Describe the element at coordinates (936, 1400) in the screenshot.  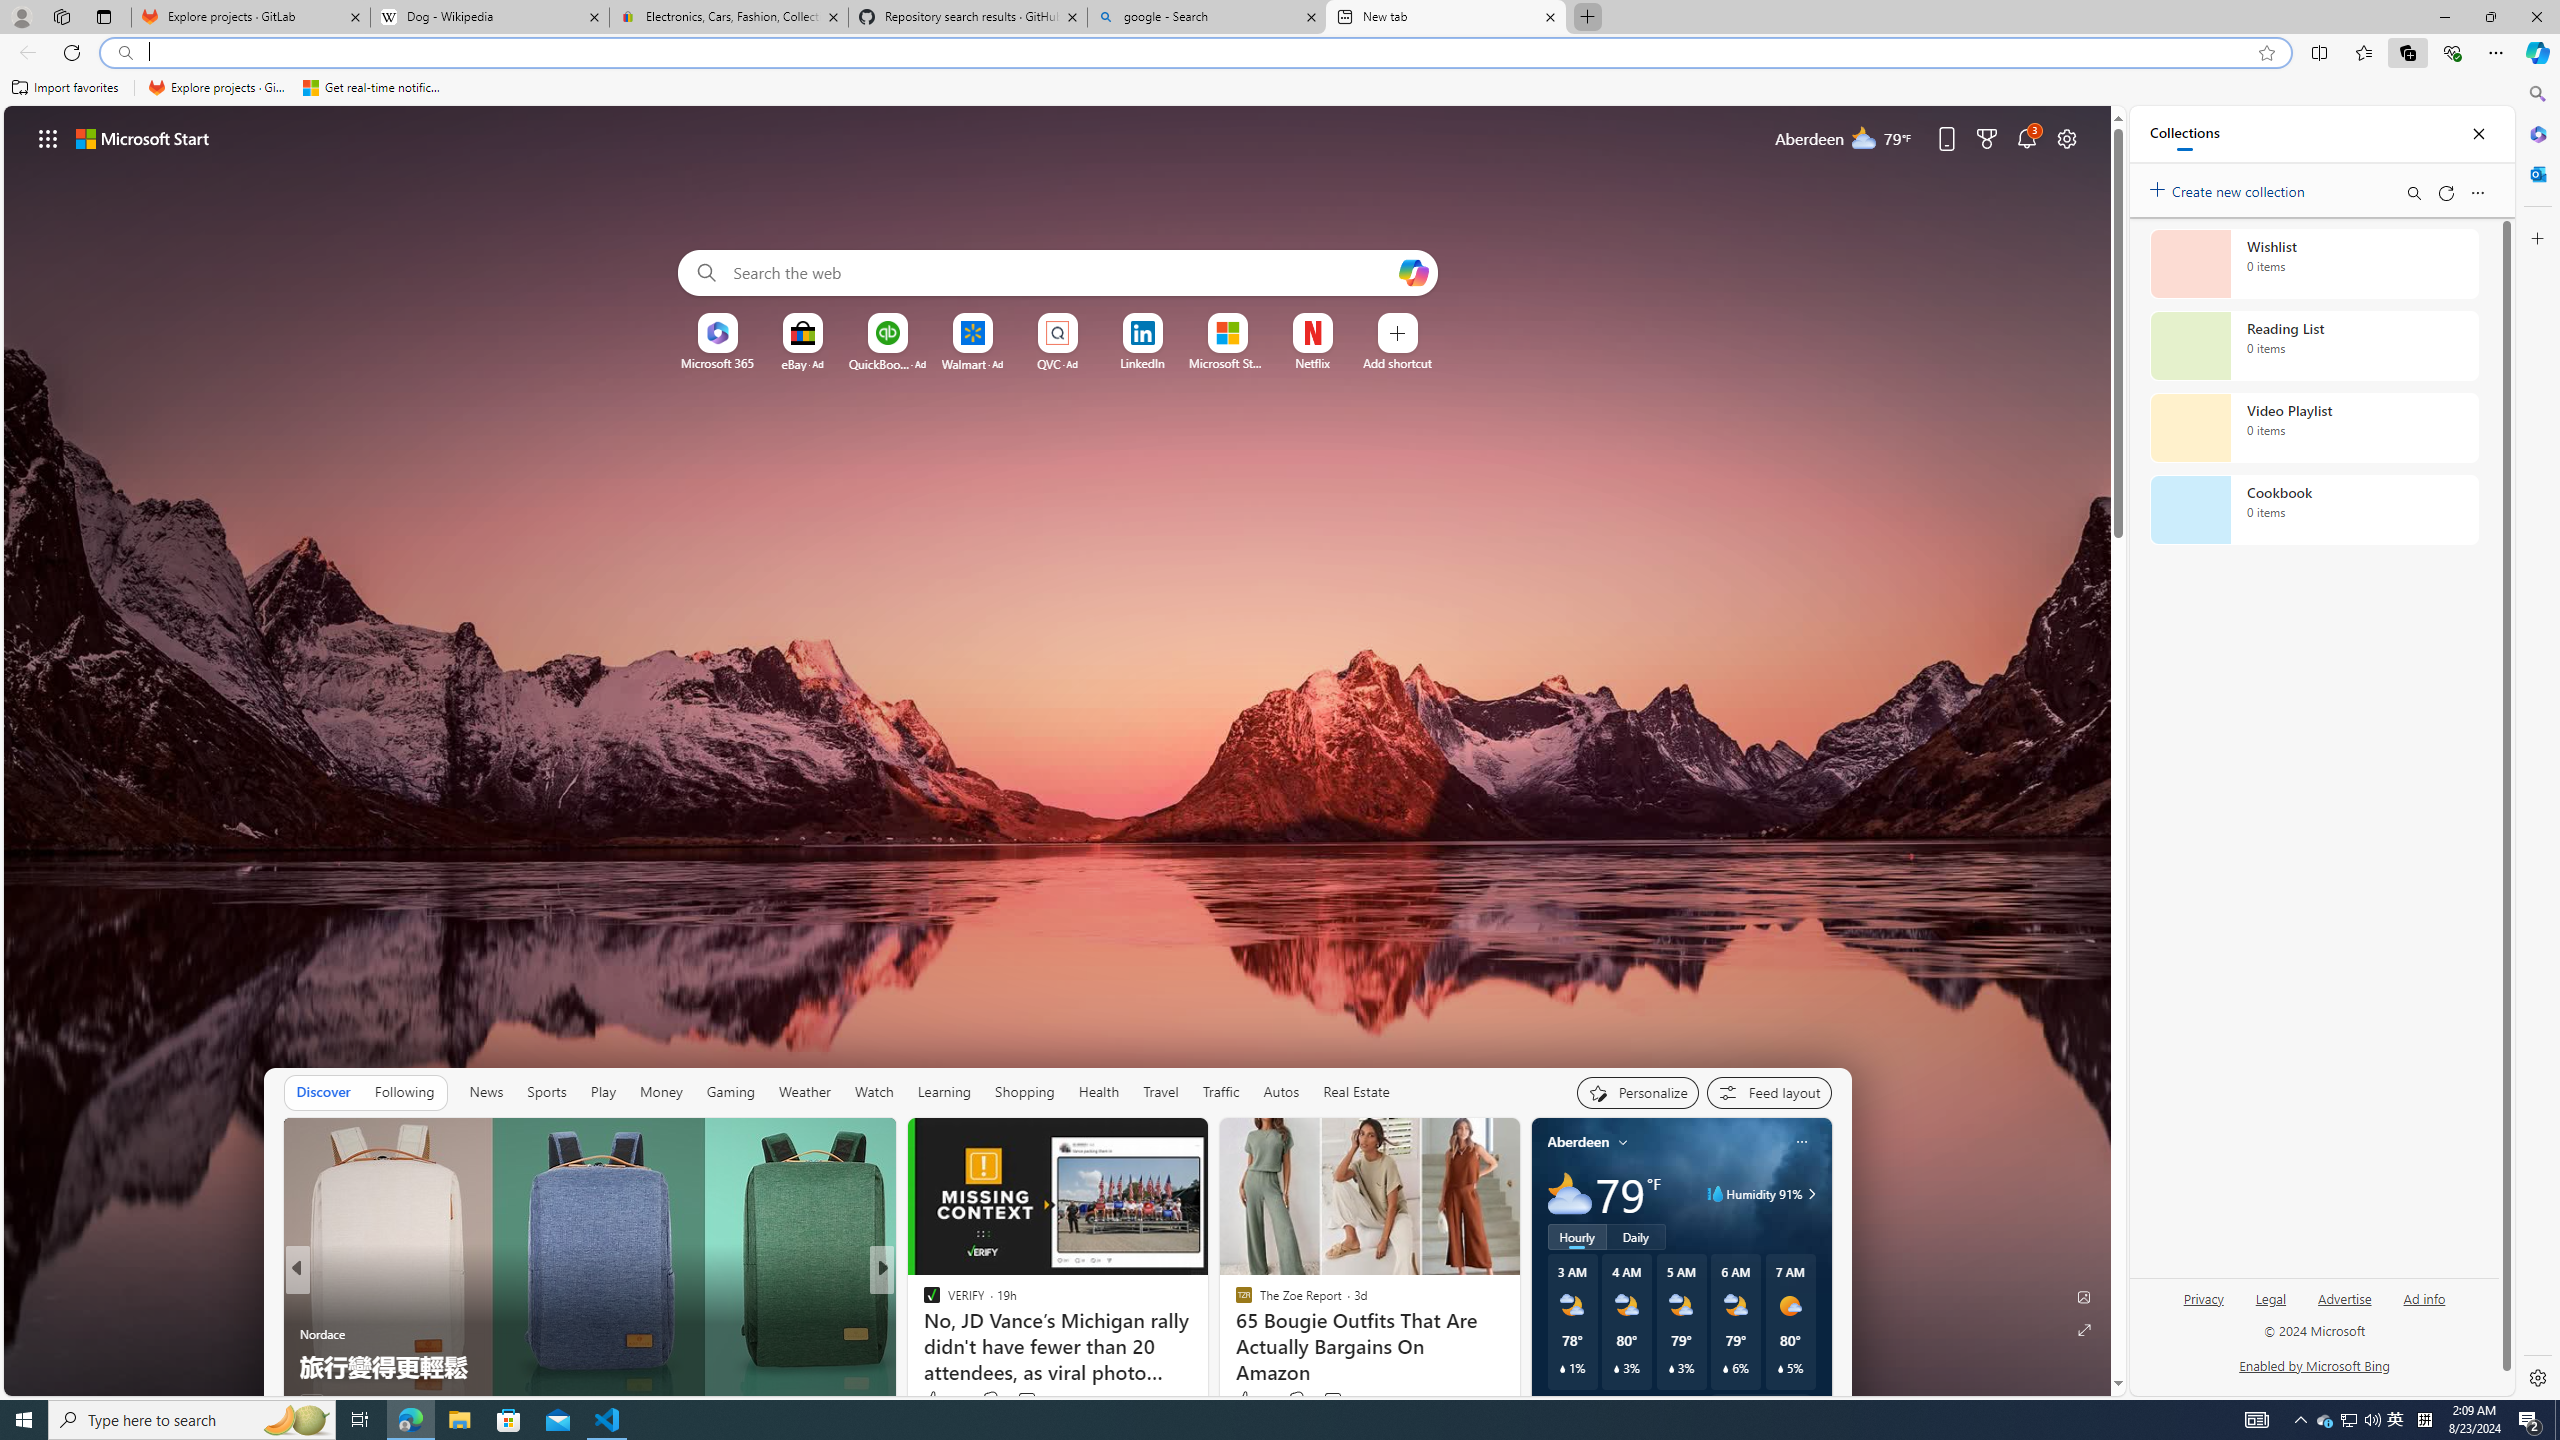
I see `667 Like` at that location.